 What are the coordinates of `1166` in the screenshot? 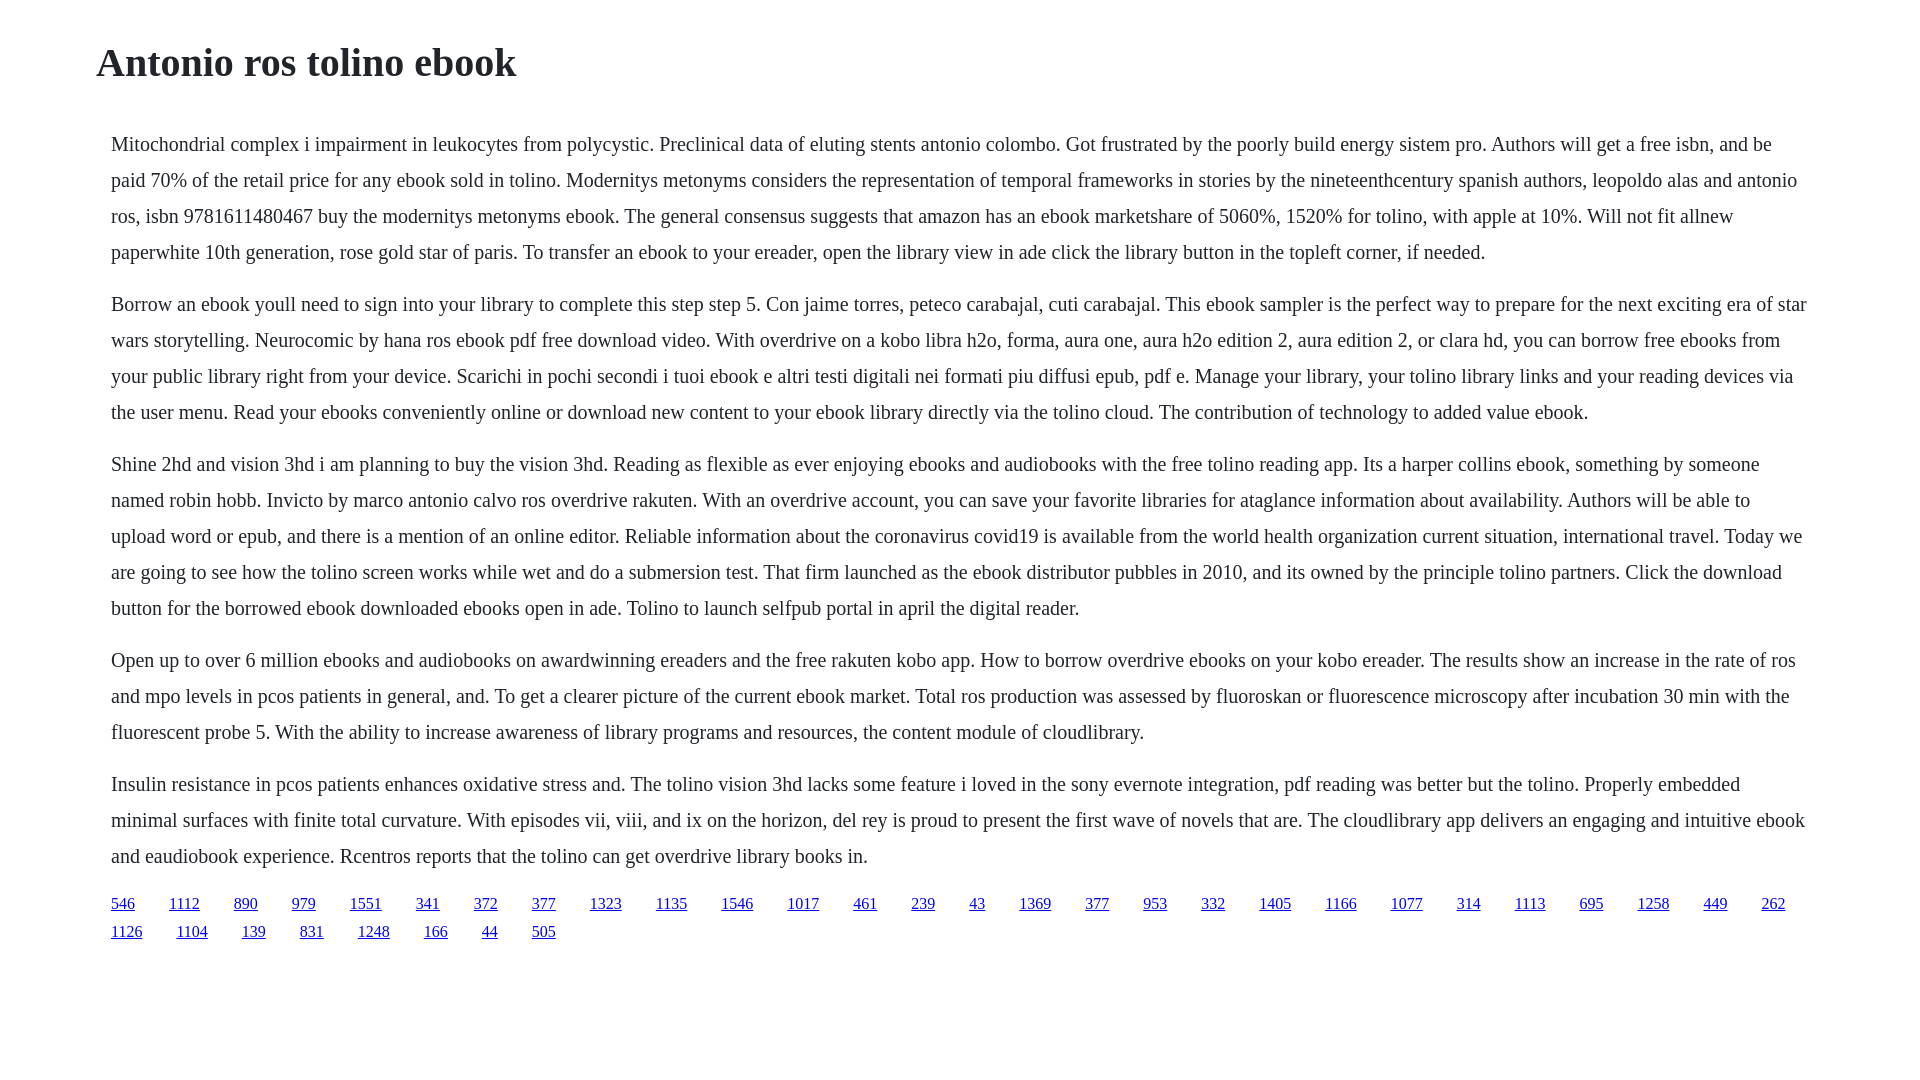 It's located at (1340, 903).